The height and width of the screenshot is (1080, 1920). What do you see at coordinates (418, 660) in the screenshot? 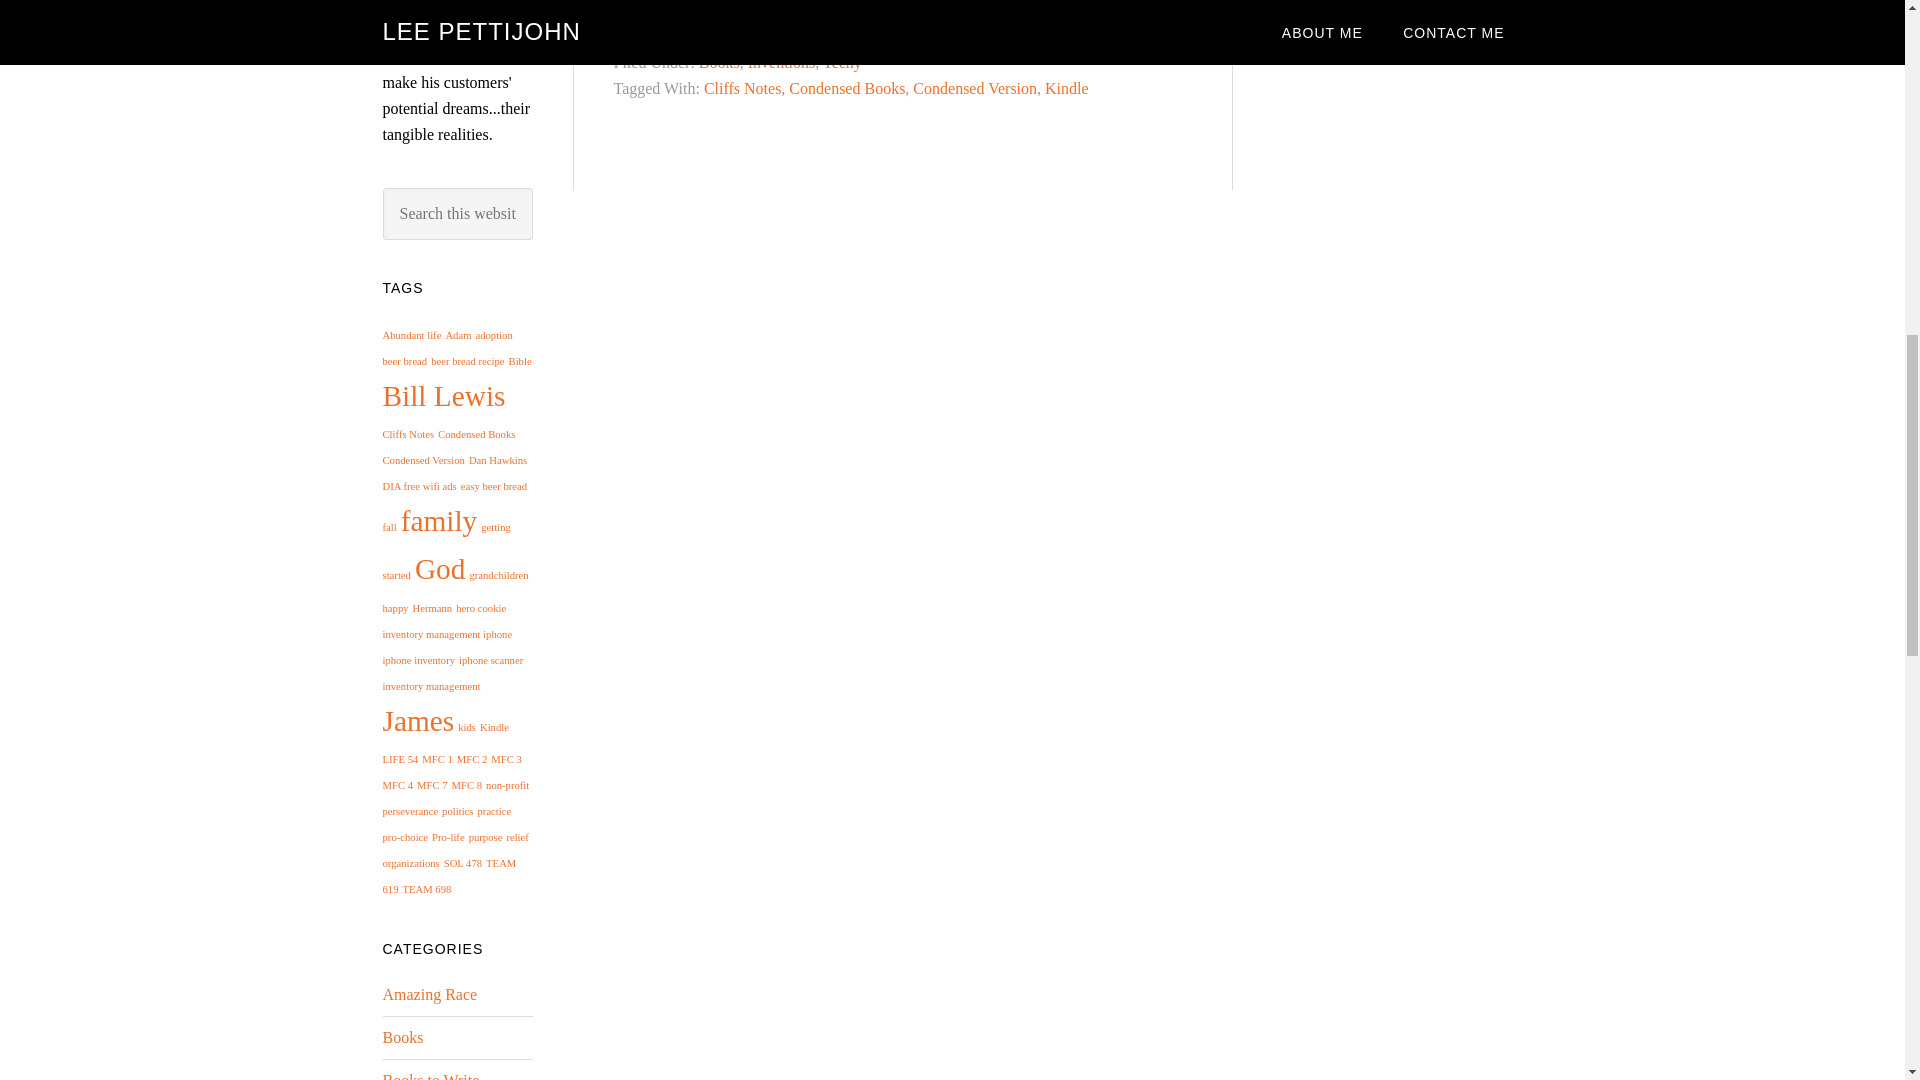
I see `iphone inventory` at bounding box center [418, 660].